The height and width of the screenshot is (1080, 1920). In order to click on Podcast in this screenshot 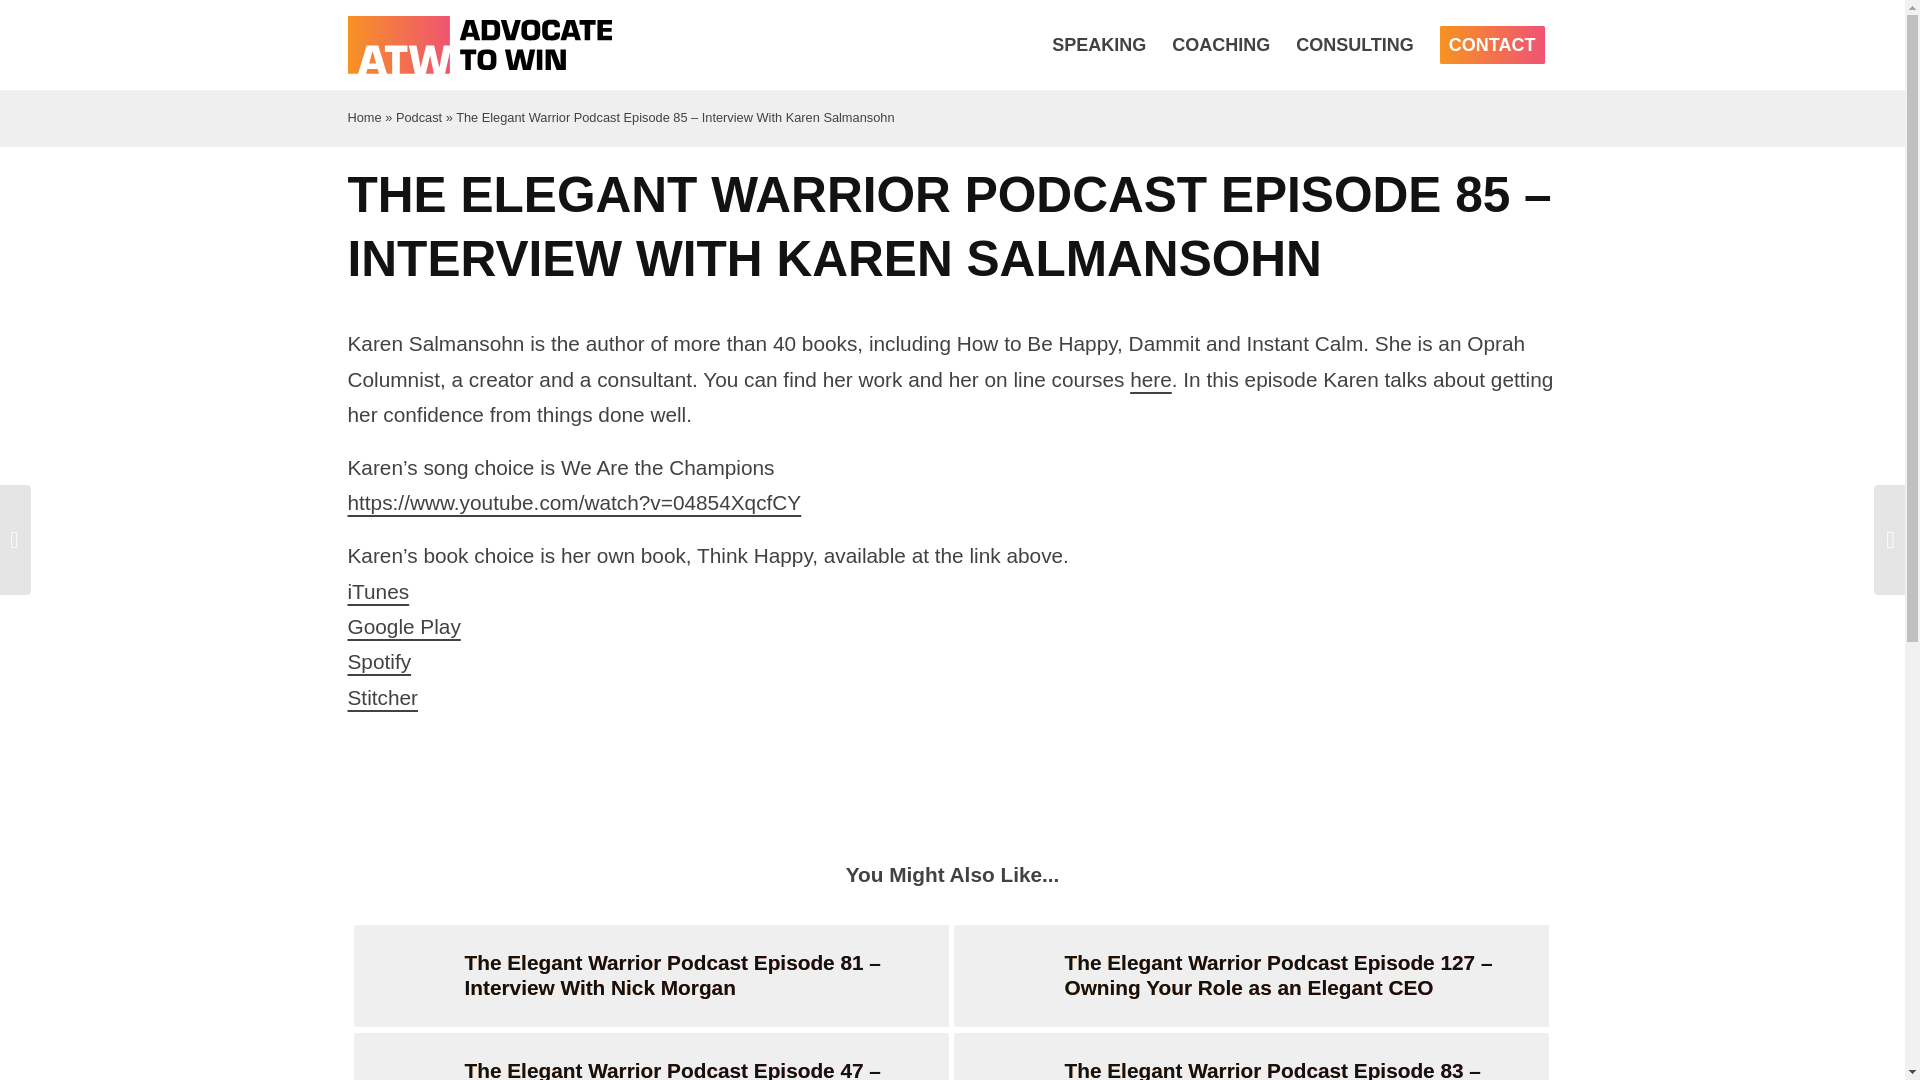, I will do `click(418, 118)`.